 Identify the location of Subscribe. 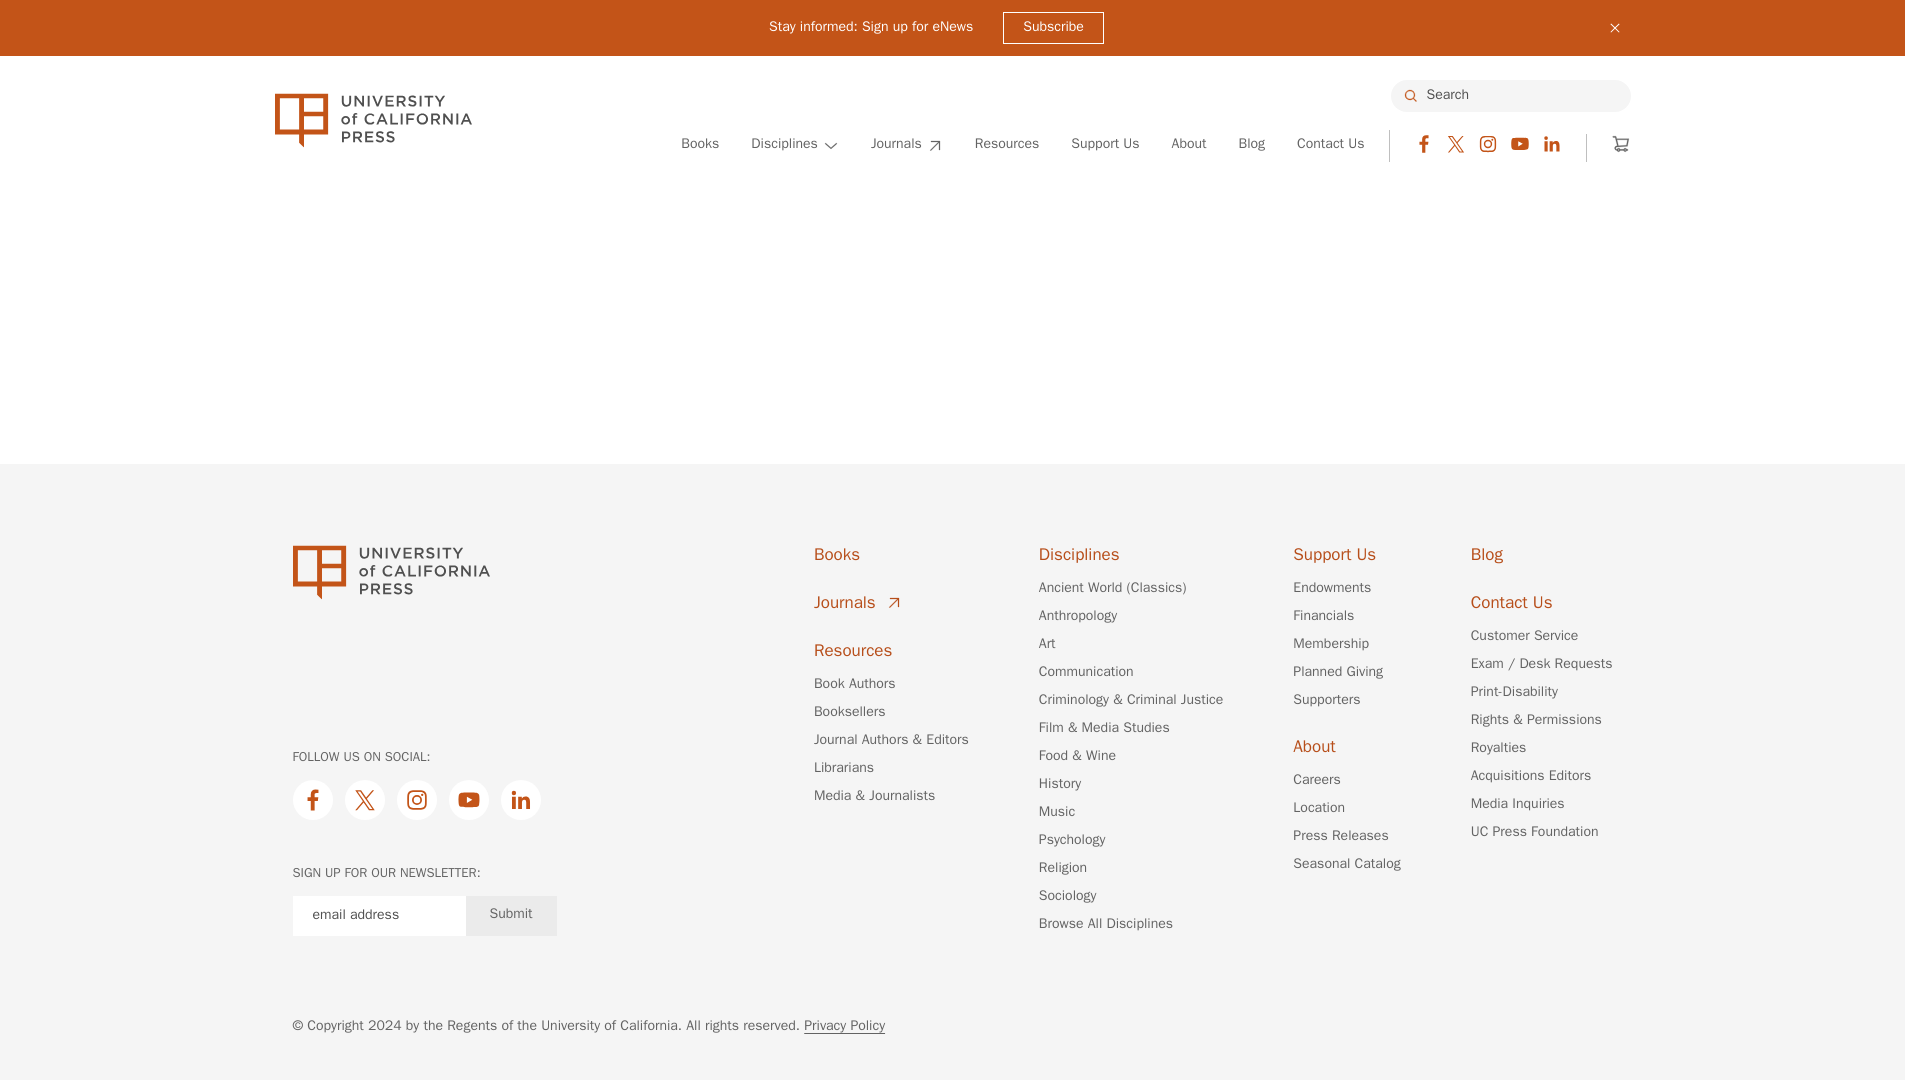
(1053, 28).